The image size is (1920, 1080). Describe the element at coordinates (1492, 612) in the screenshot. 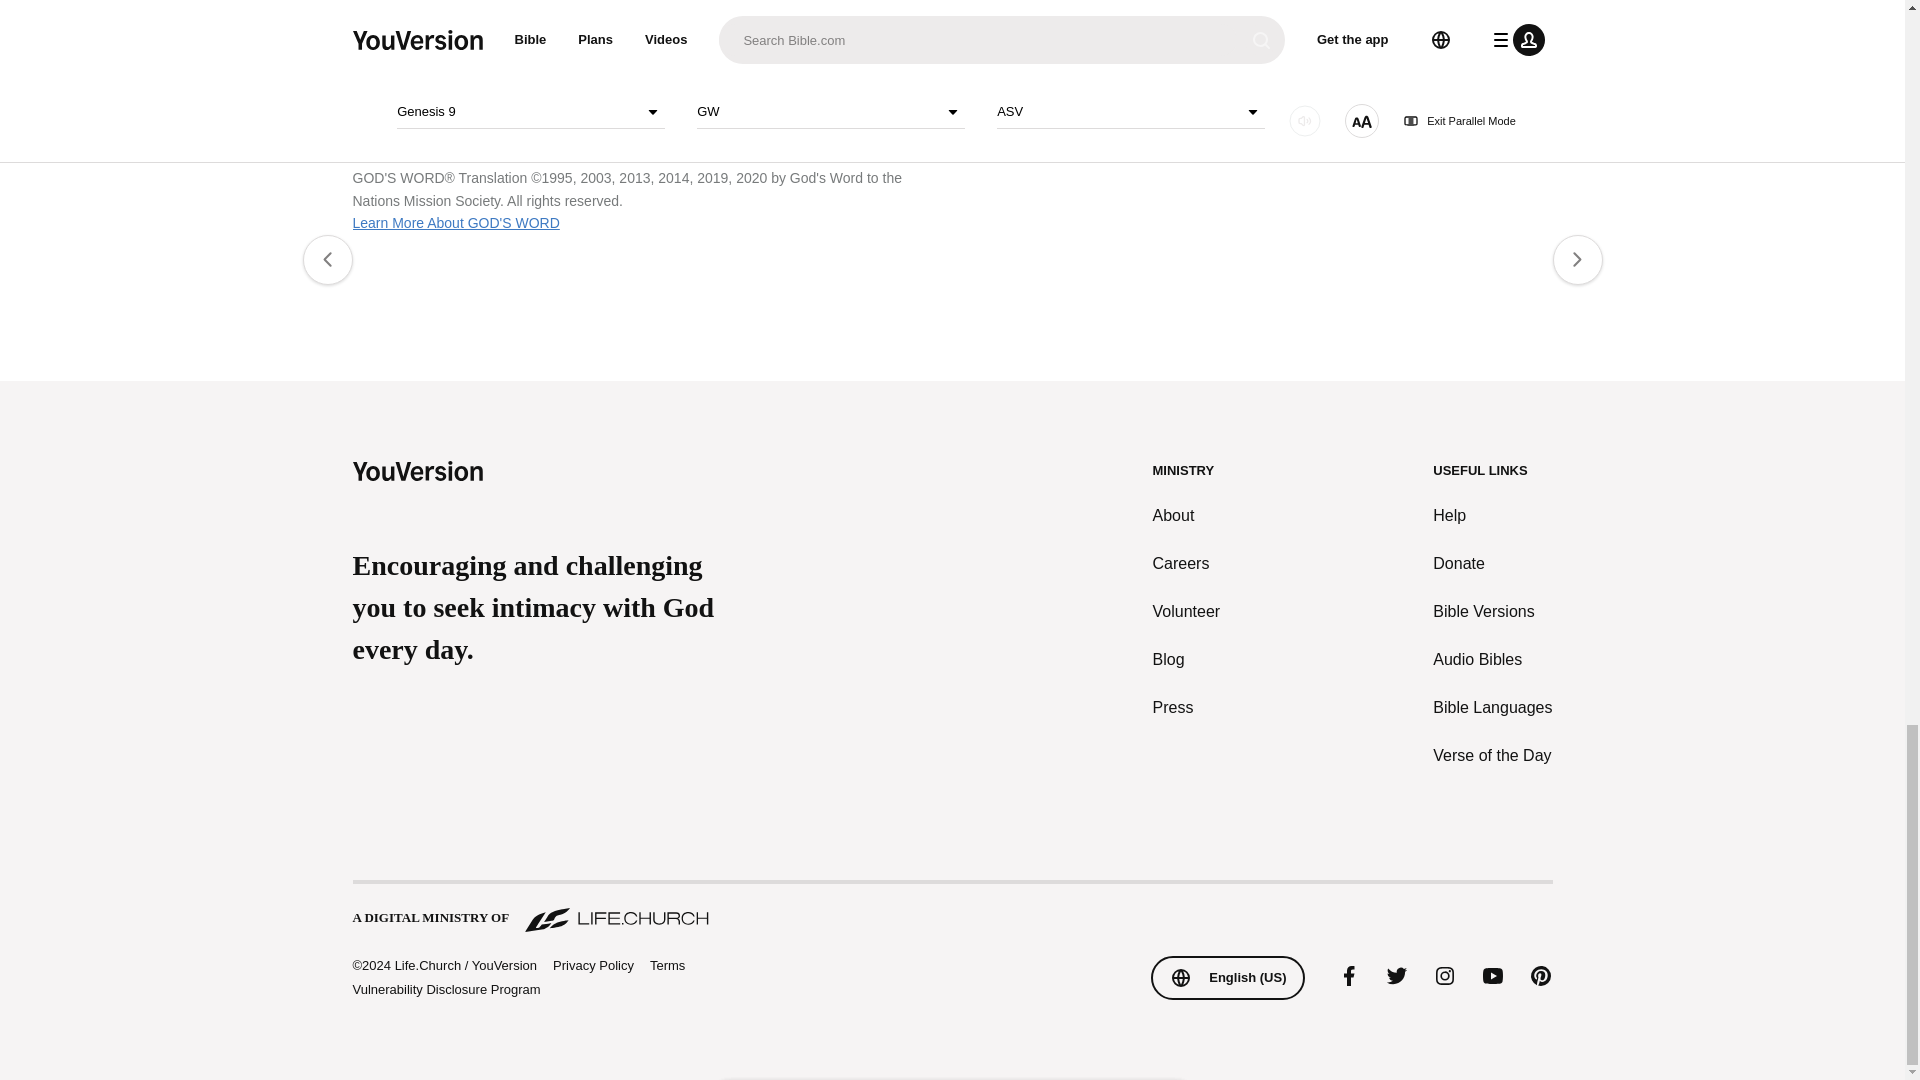

I see `Bible Versions` at that location.